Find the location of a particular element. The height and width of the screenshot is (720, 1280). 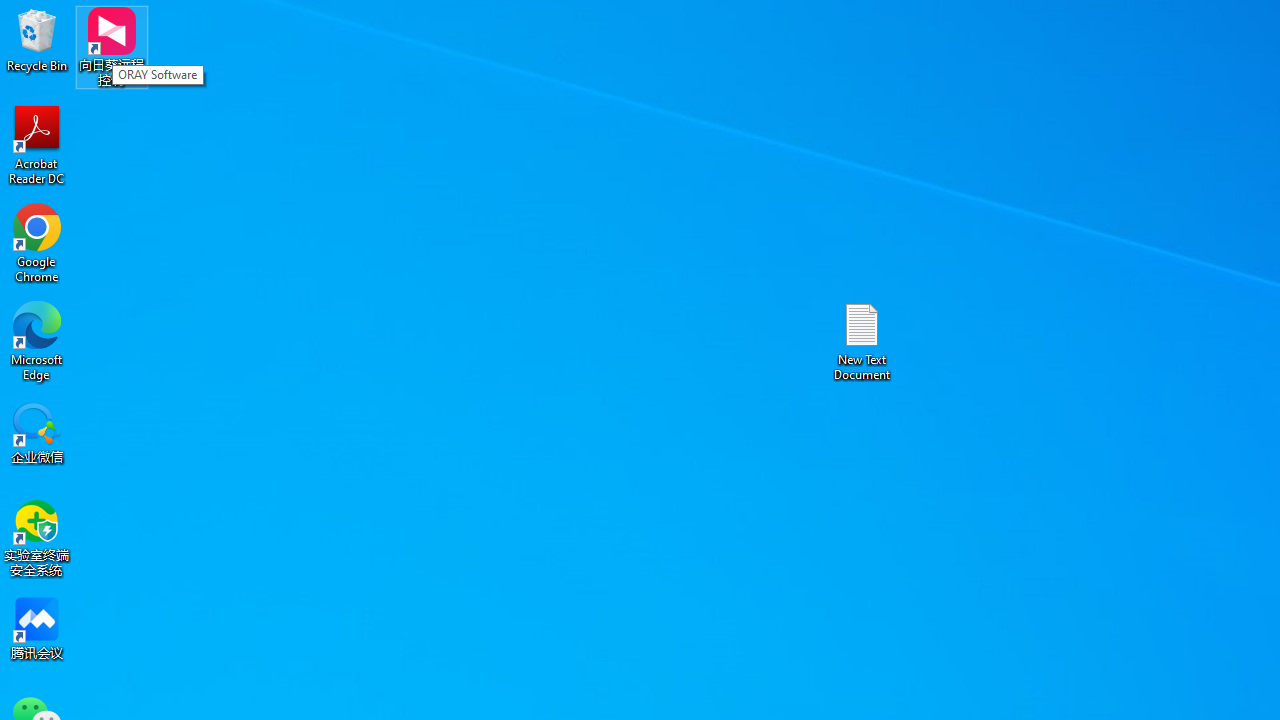

Acrobat Reader DC is located at coordinates (37, 144).